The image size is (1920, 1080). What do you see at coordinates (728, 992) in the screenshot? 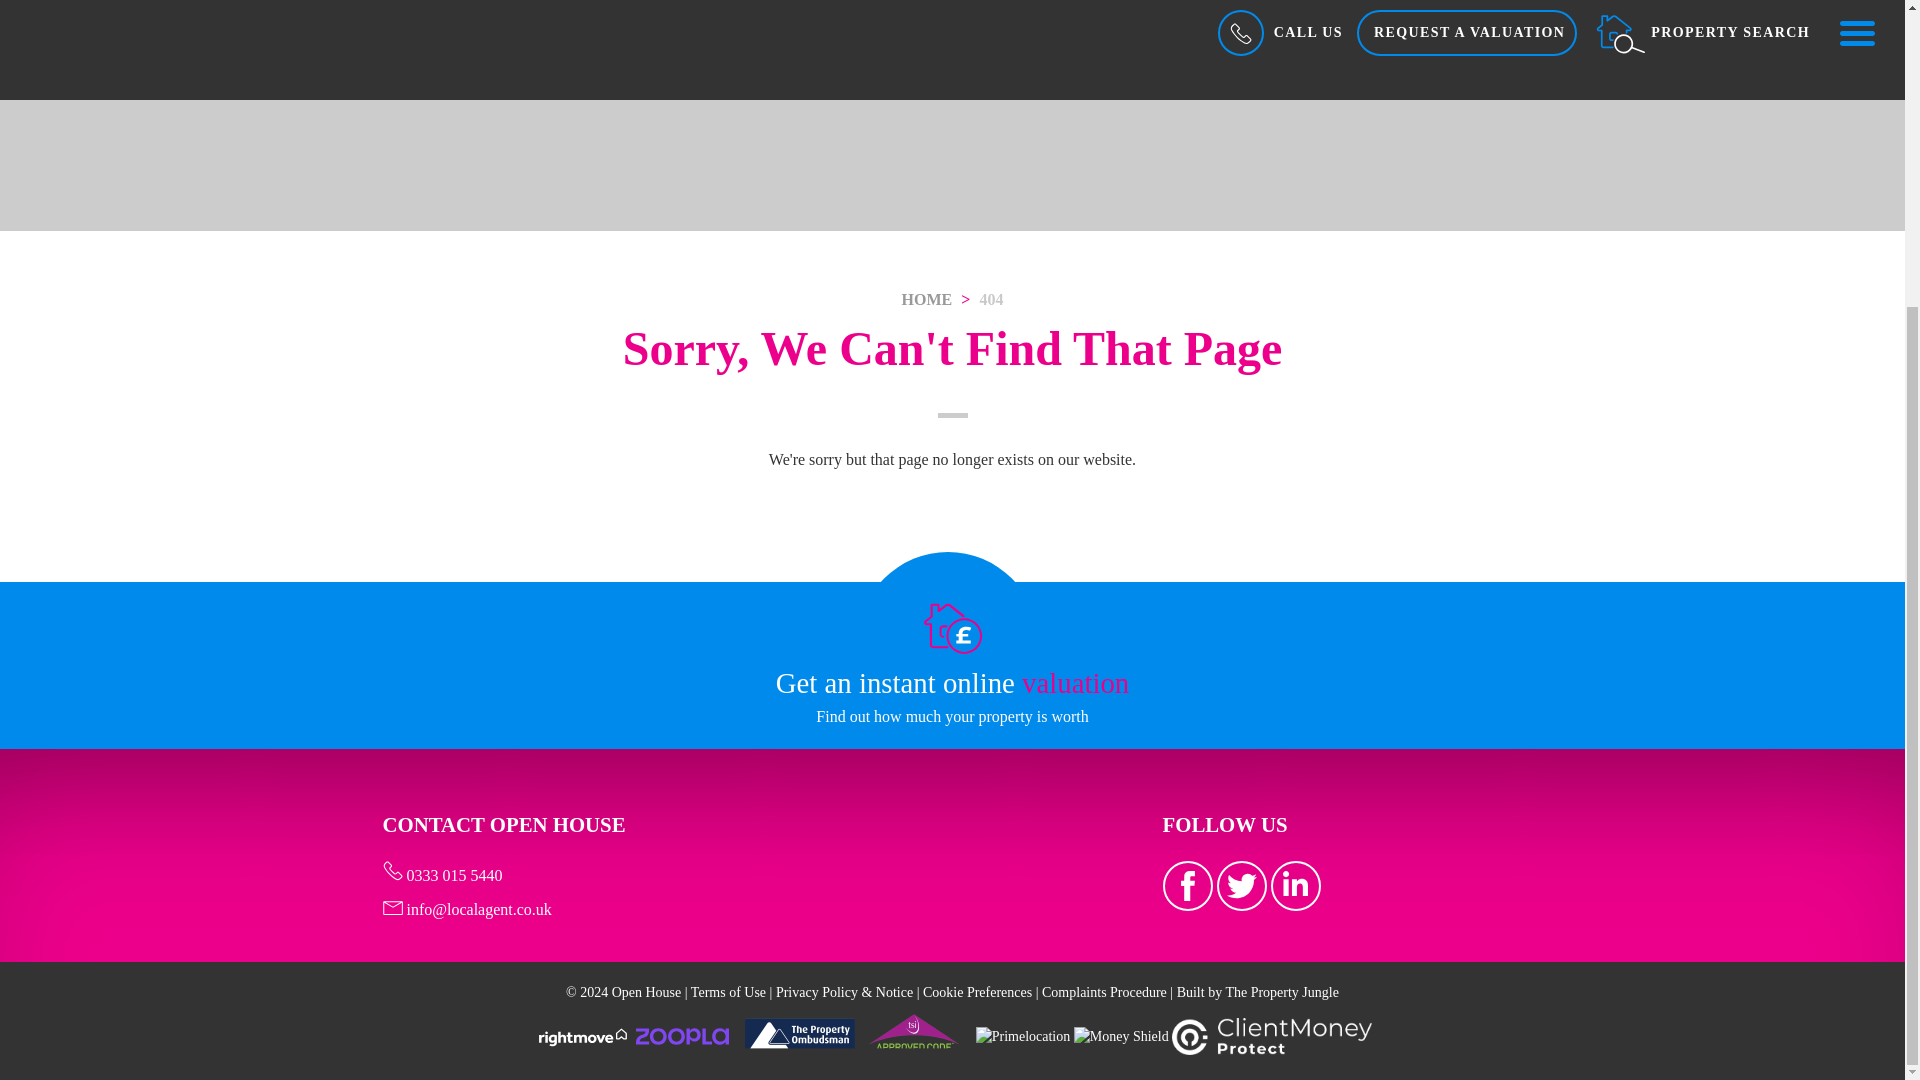
I see `Terms of Use` at bounding box center [728, 992].